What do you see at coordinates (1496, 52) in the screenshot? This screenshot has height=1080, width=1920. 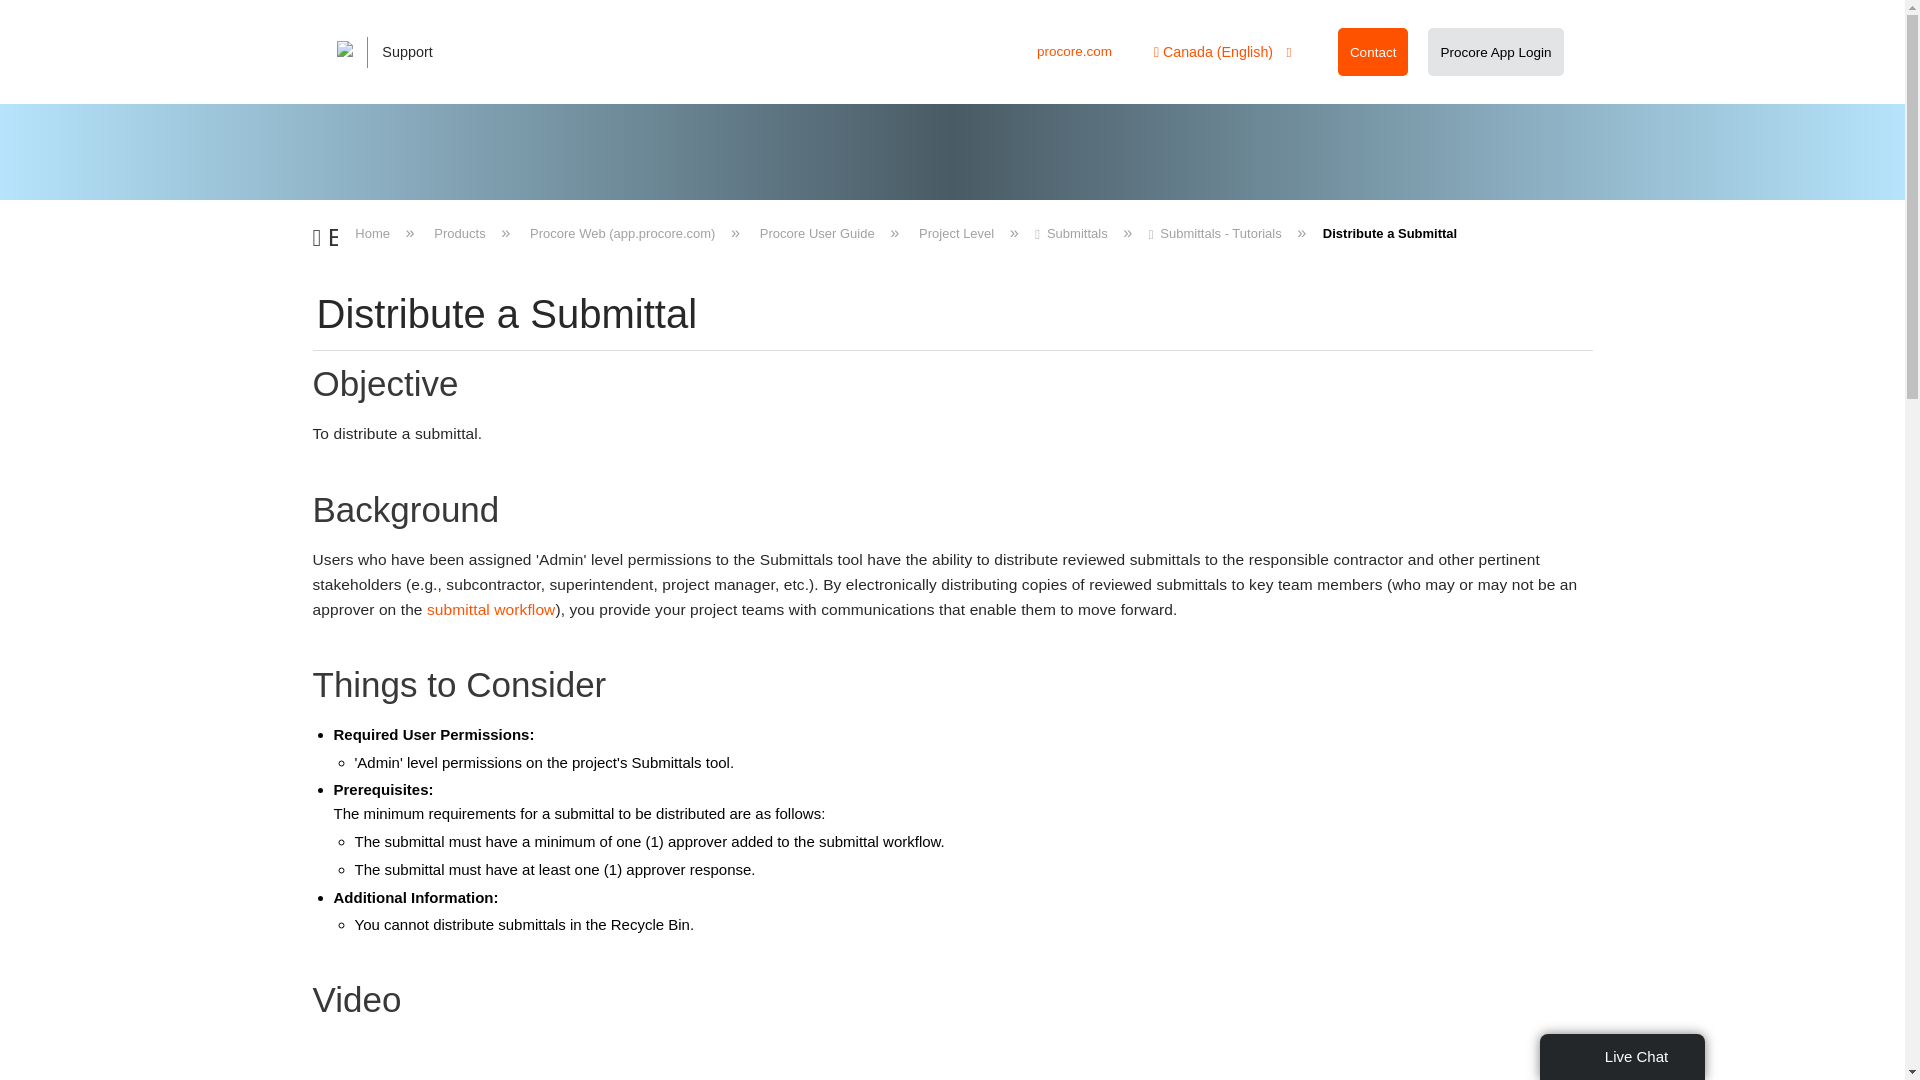 I see `Procore App Login` at bounding box center [1496, 52].